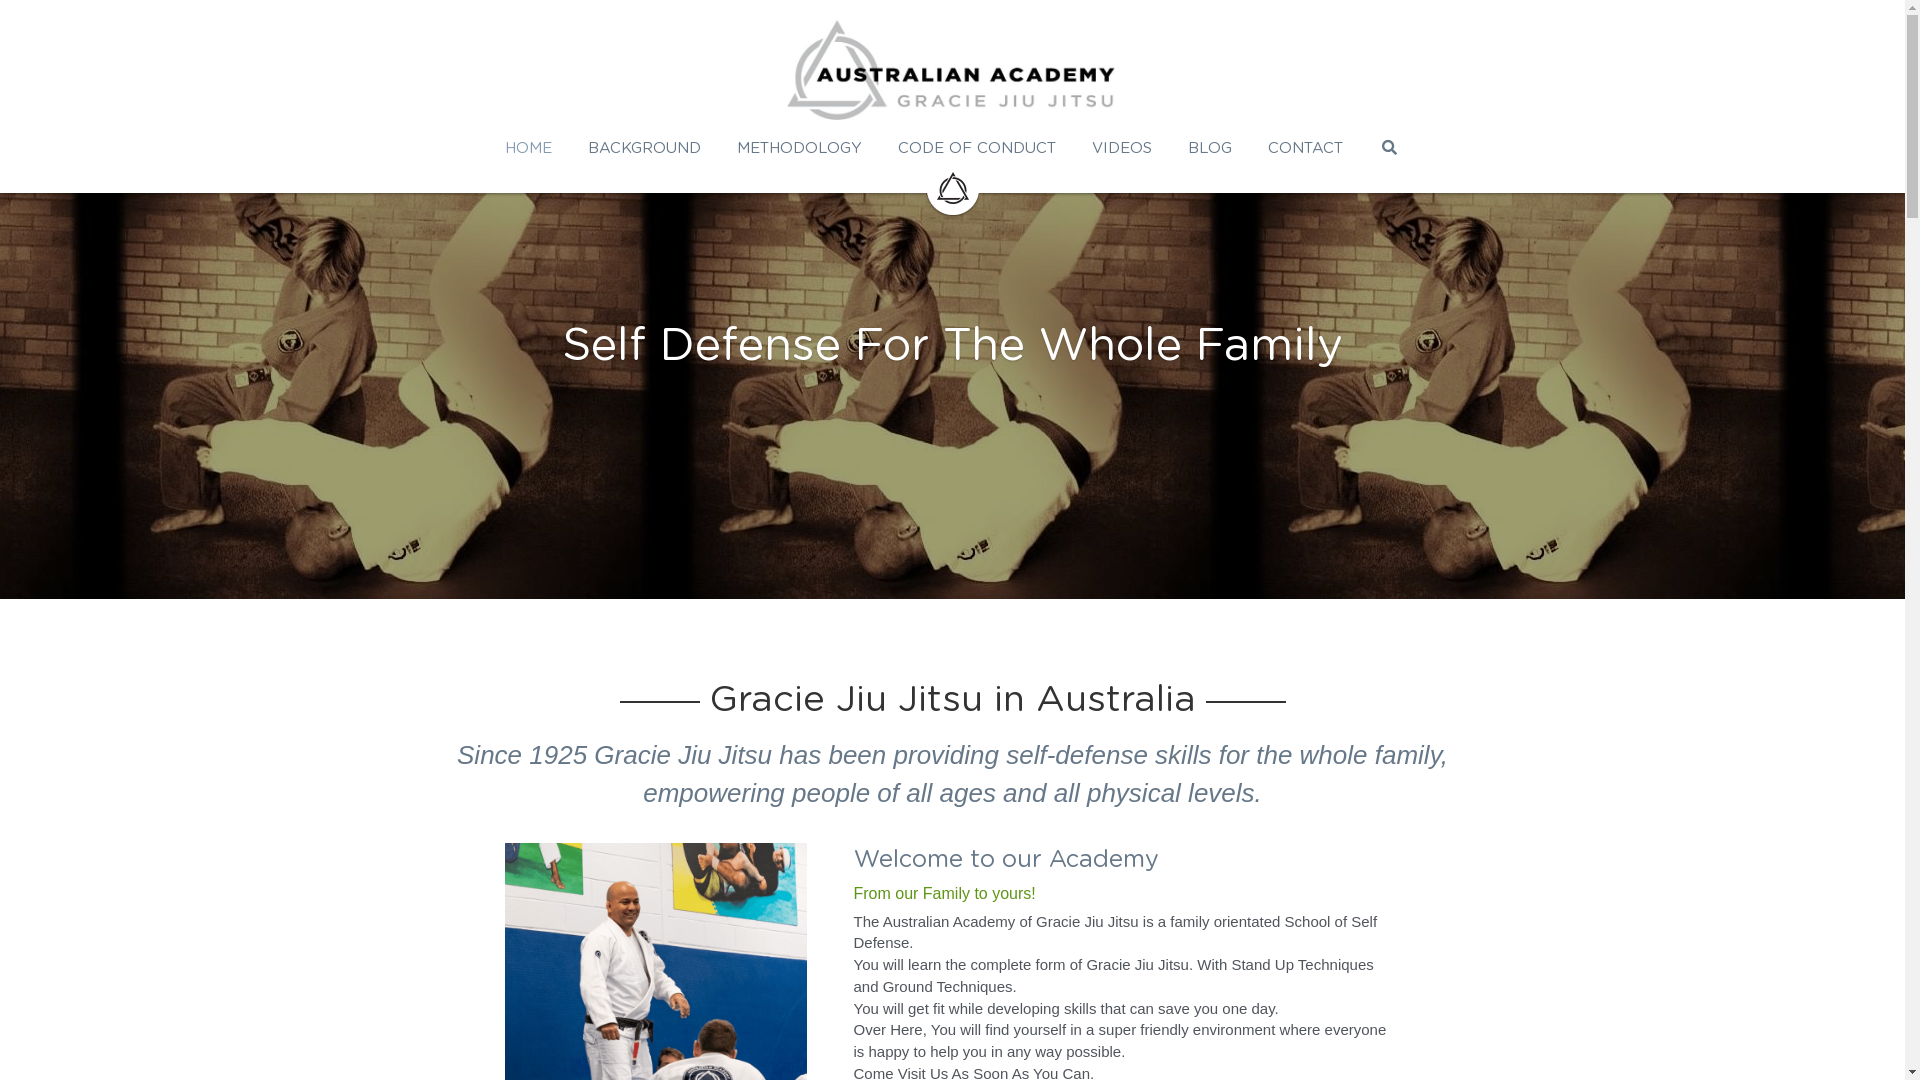 This screenshot has width=1920, height=1080. What do you see at coordinates (977, 148) in the screenshot?
I see `CODE OF CONDUCT` at bounding box center [977, 148].